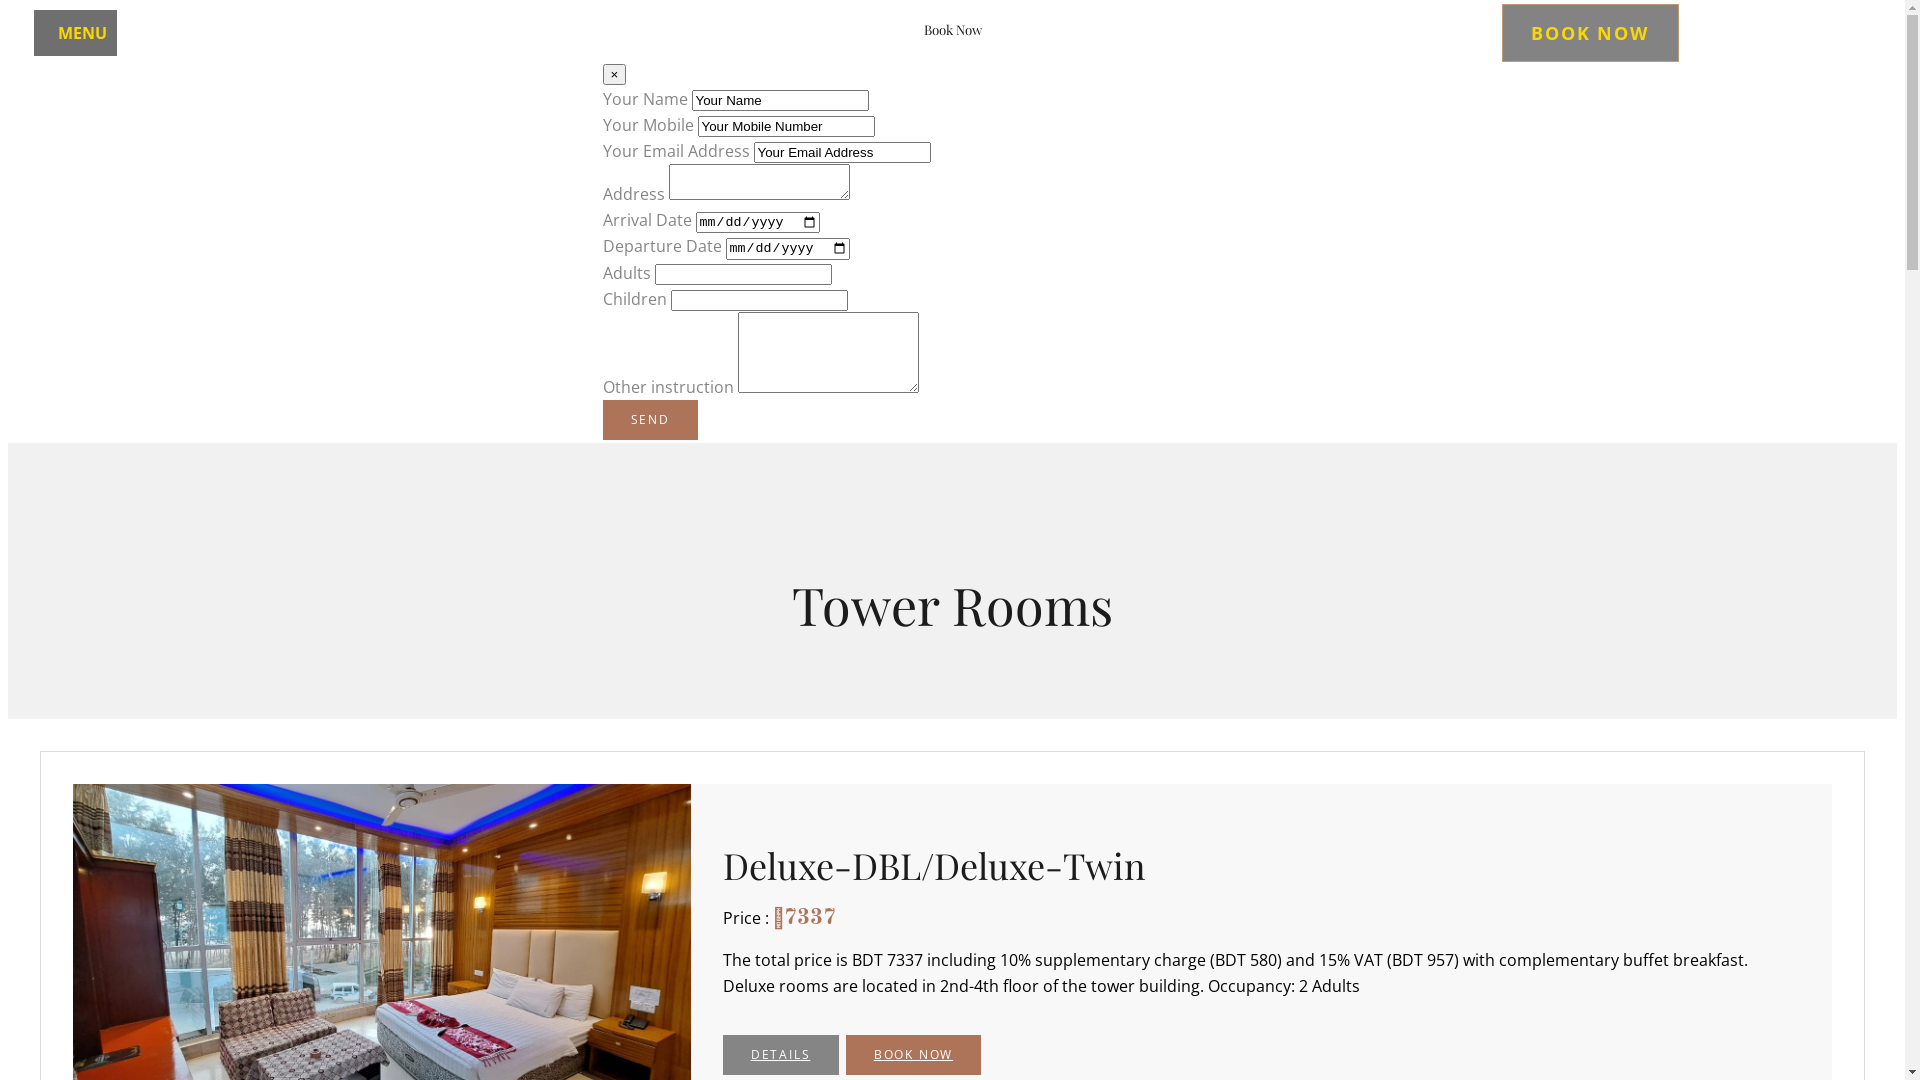 The width and height of the screenshot is (1920, 1080). I want to click on BOOK NOW, so click(914, 1055).